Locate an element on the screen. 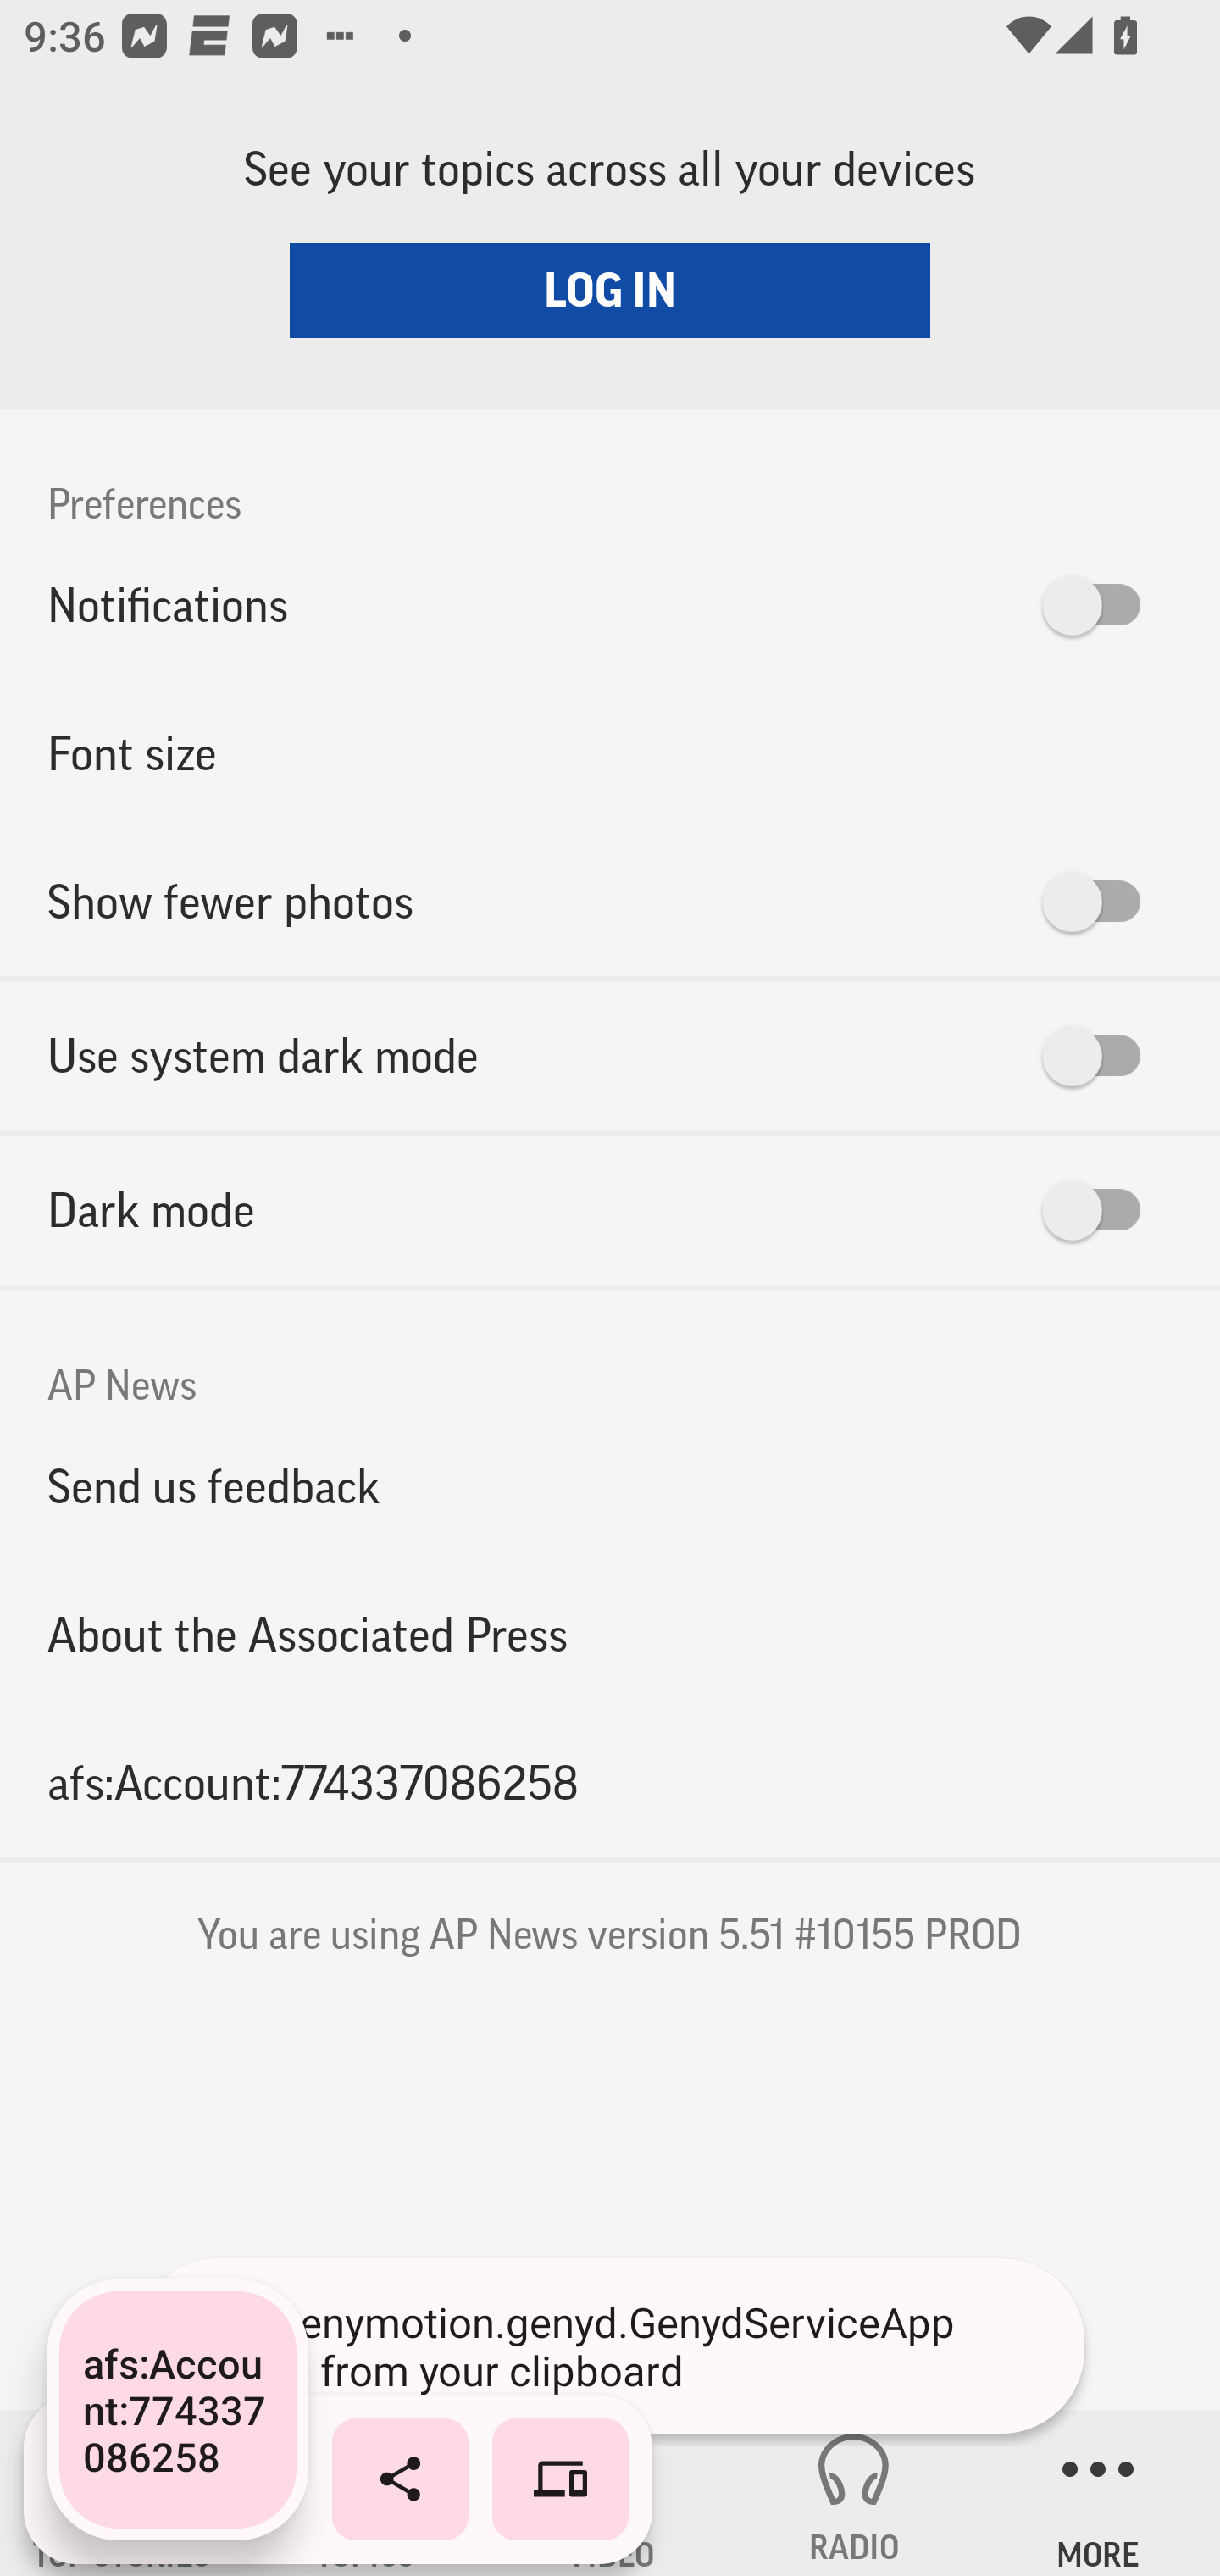  afs:Account:774337086258 is located at coordinates (610, 1782).